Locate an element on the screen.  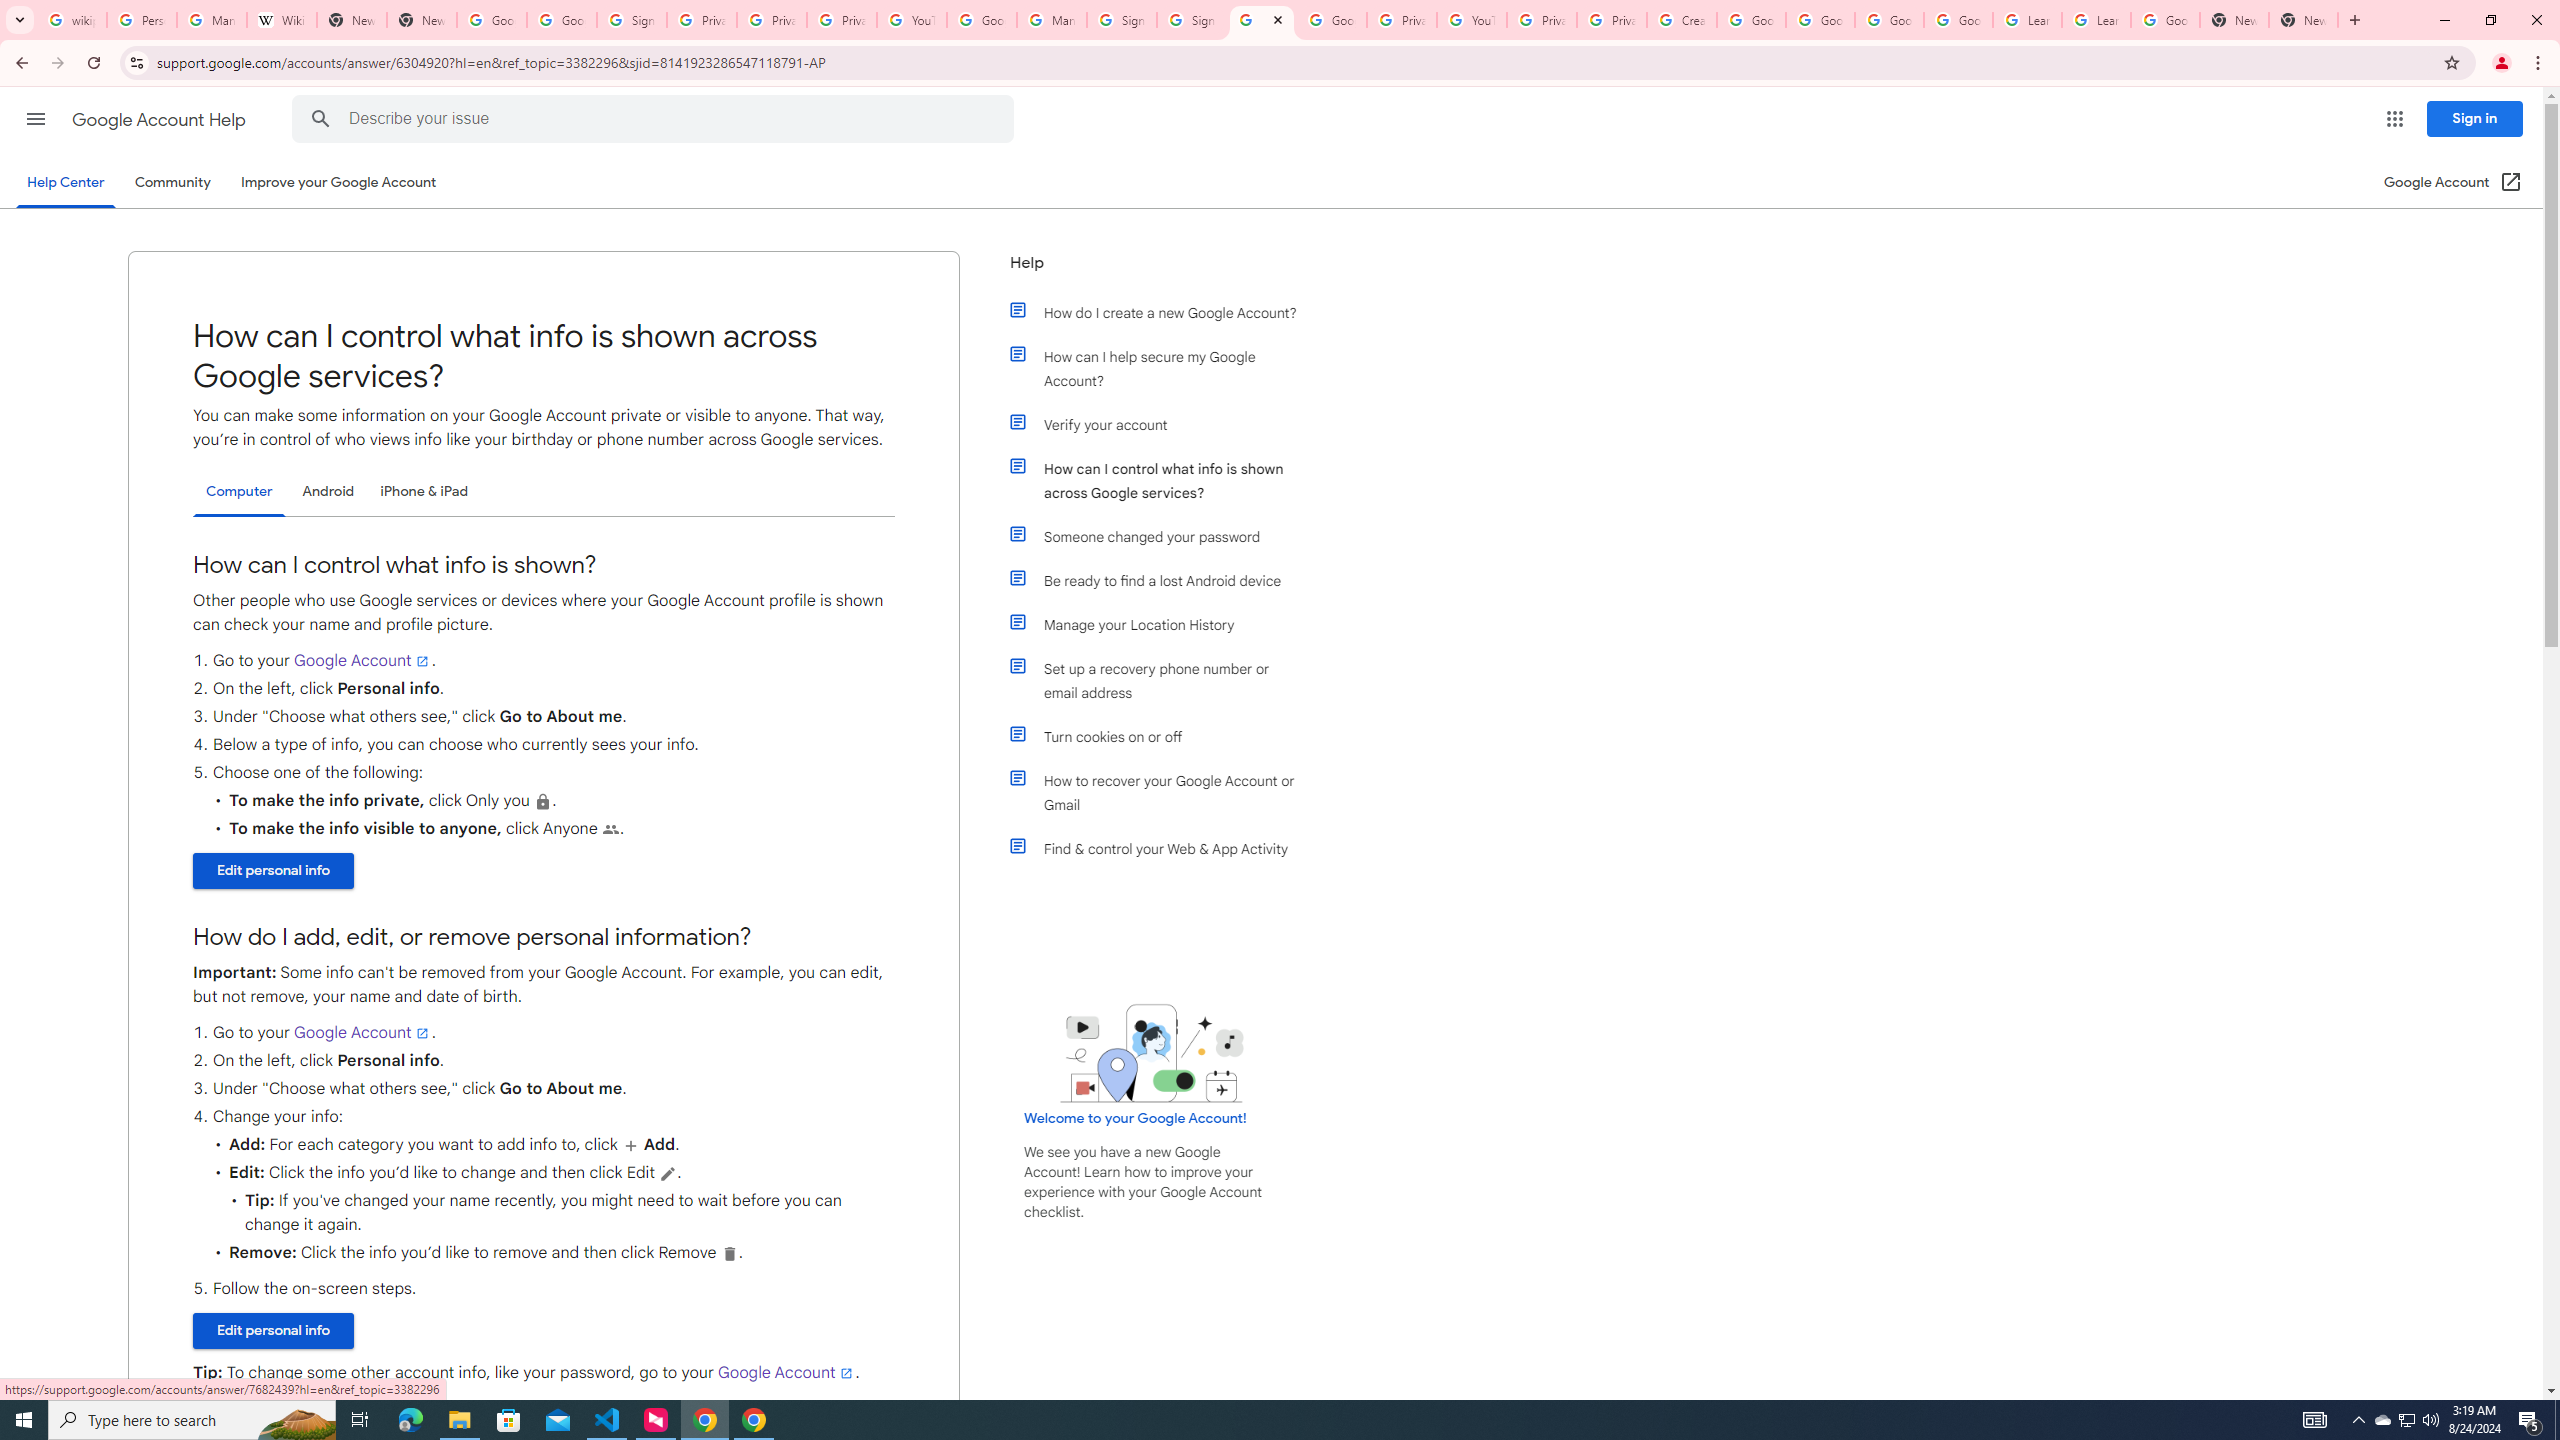
Describe your issue is located at coordinates (656, 119).